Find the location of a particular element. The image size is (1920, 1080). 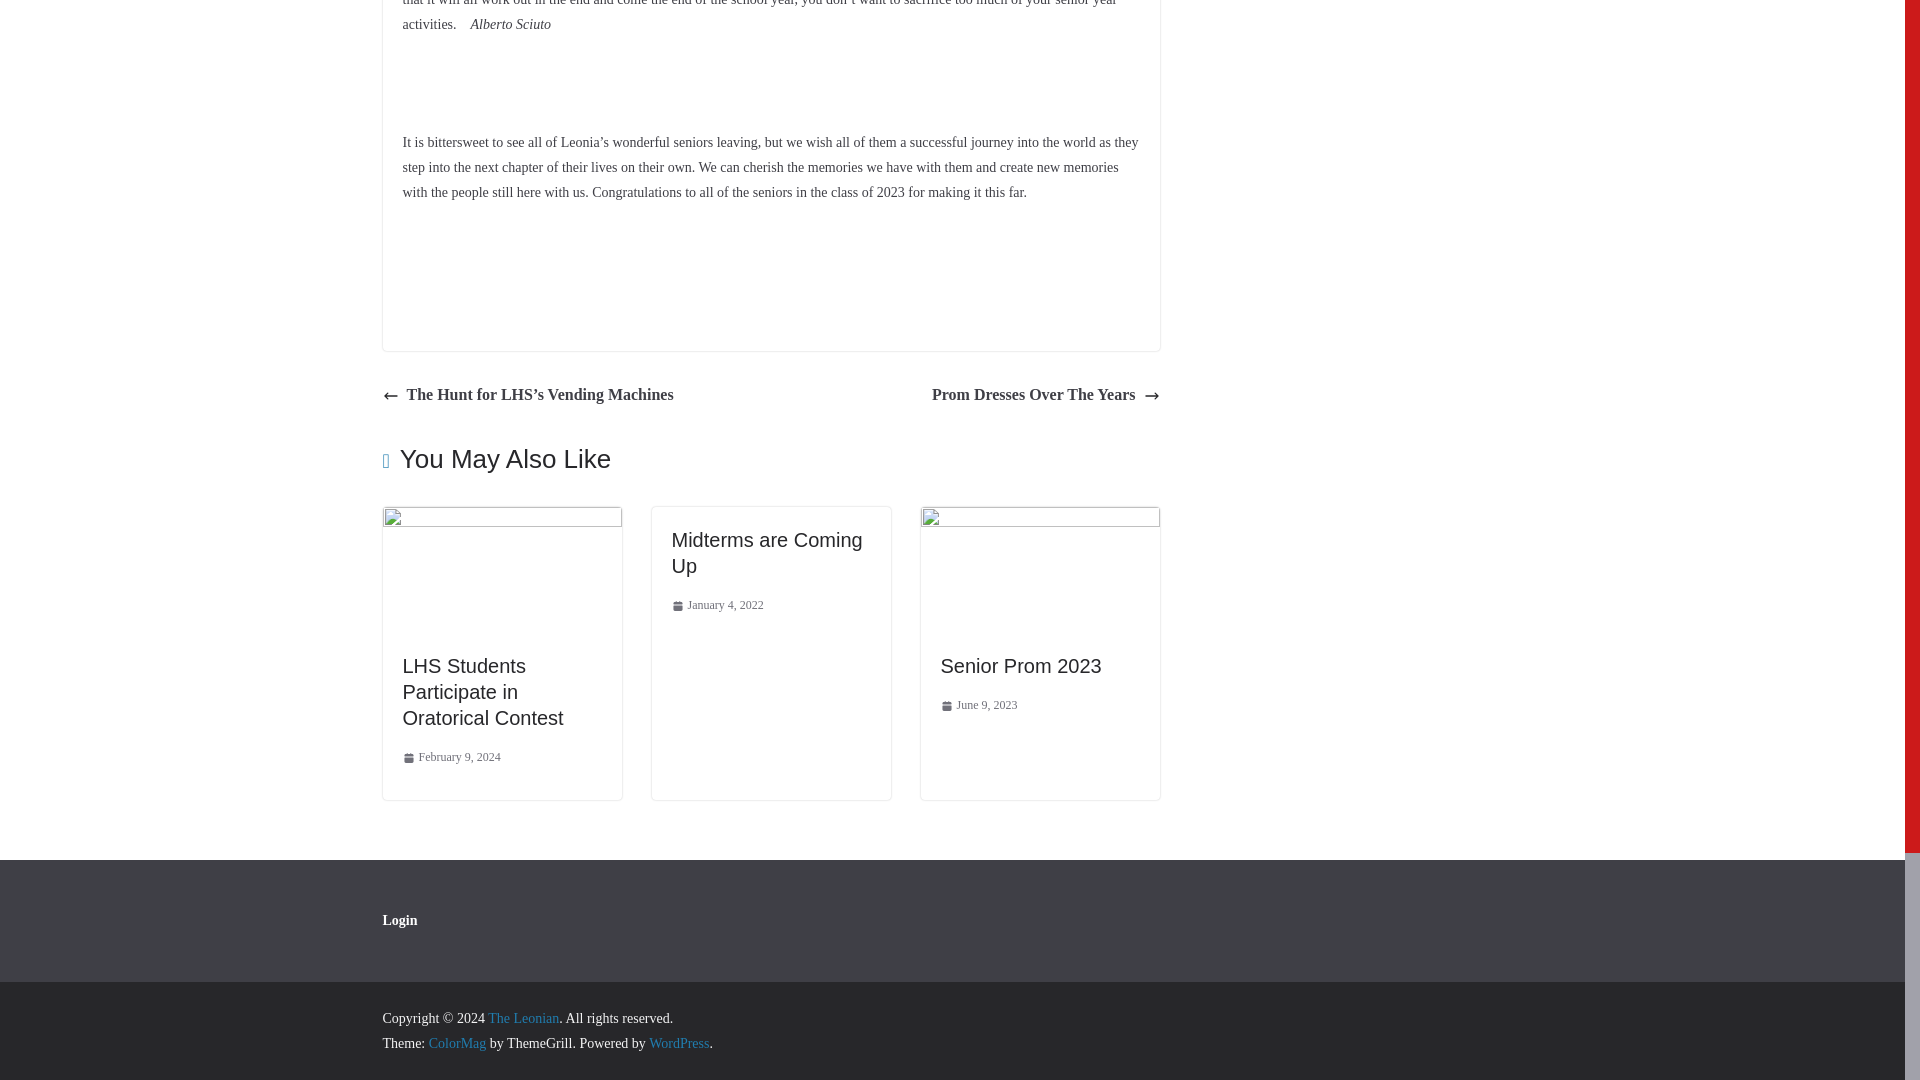

Senior Prom 2023 is located at coordinates (1020, 666).